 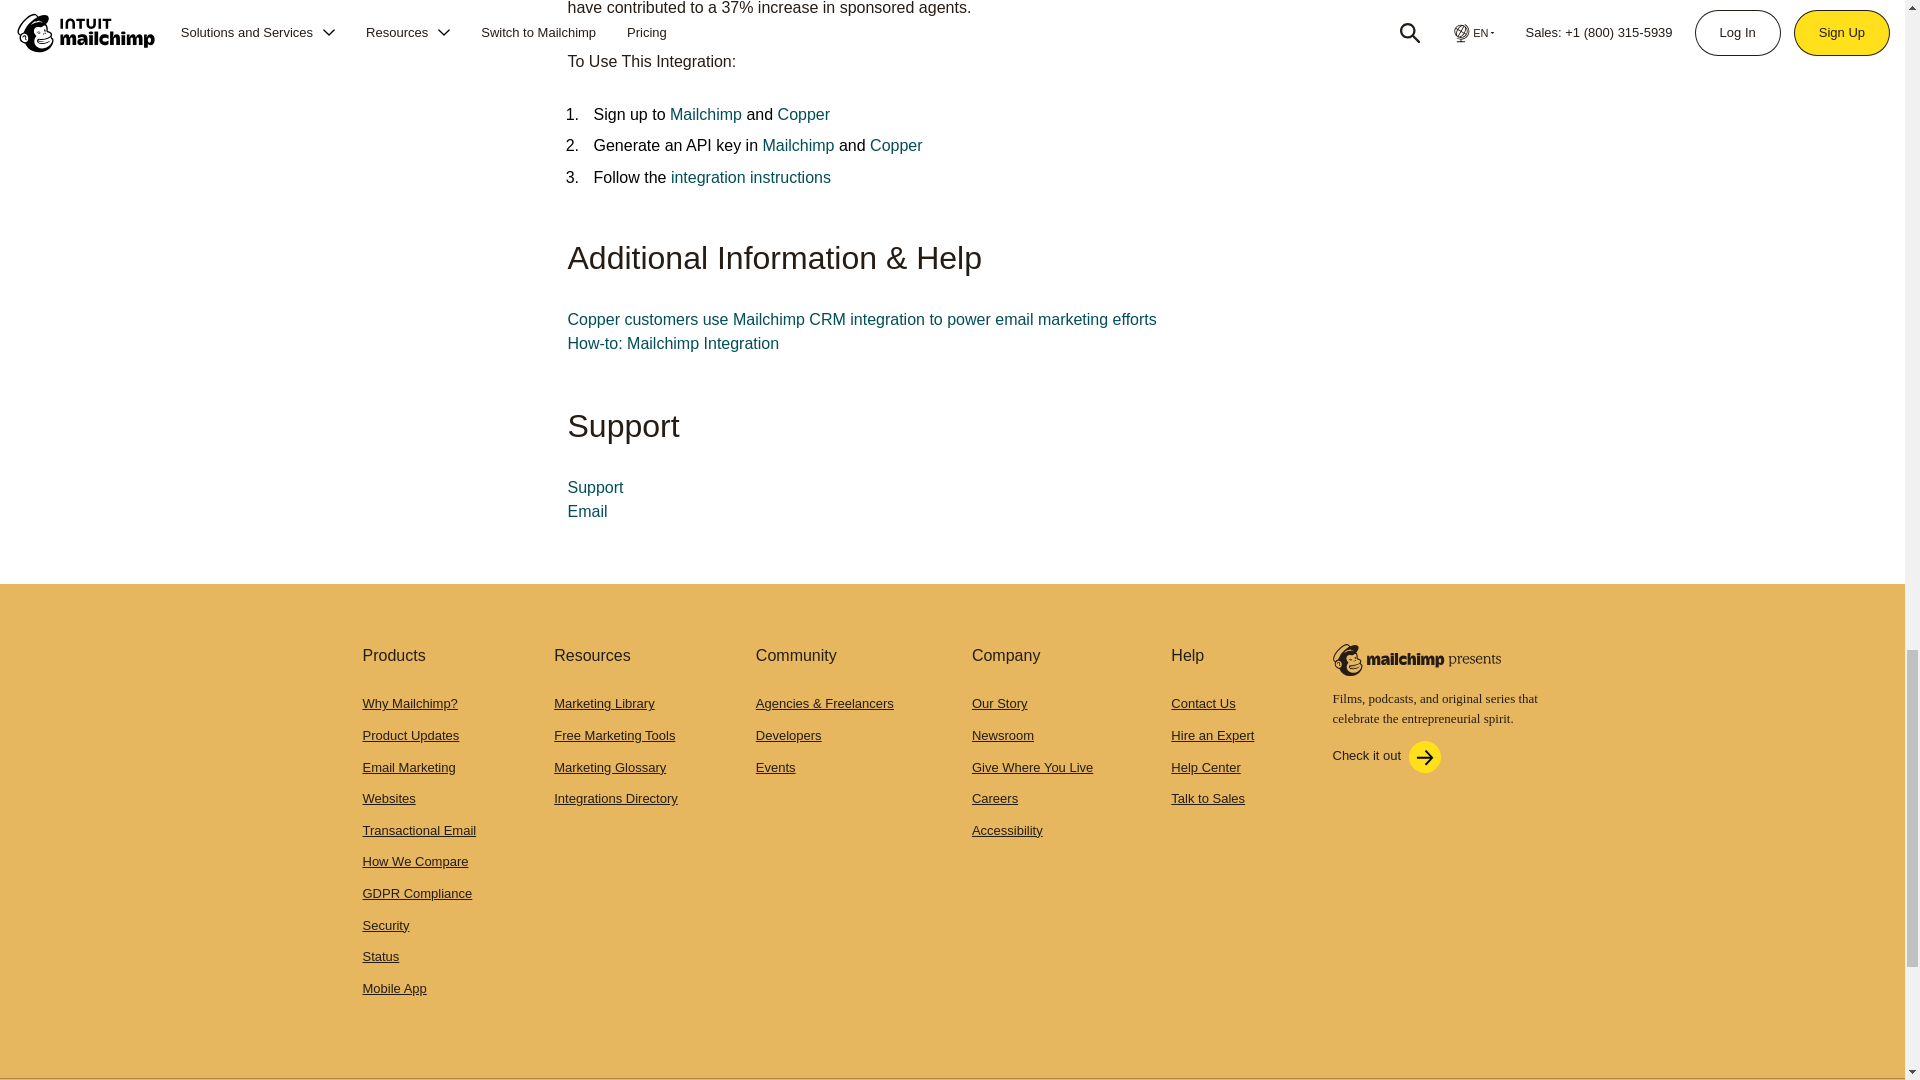 What do you see at coordinates (674, 343) in the screenshot?
I see `How-to: Mailchimp Integration` at bounding box center [674, 343].